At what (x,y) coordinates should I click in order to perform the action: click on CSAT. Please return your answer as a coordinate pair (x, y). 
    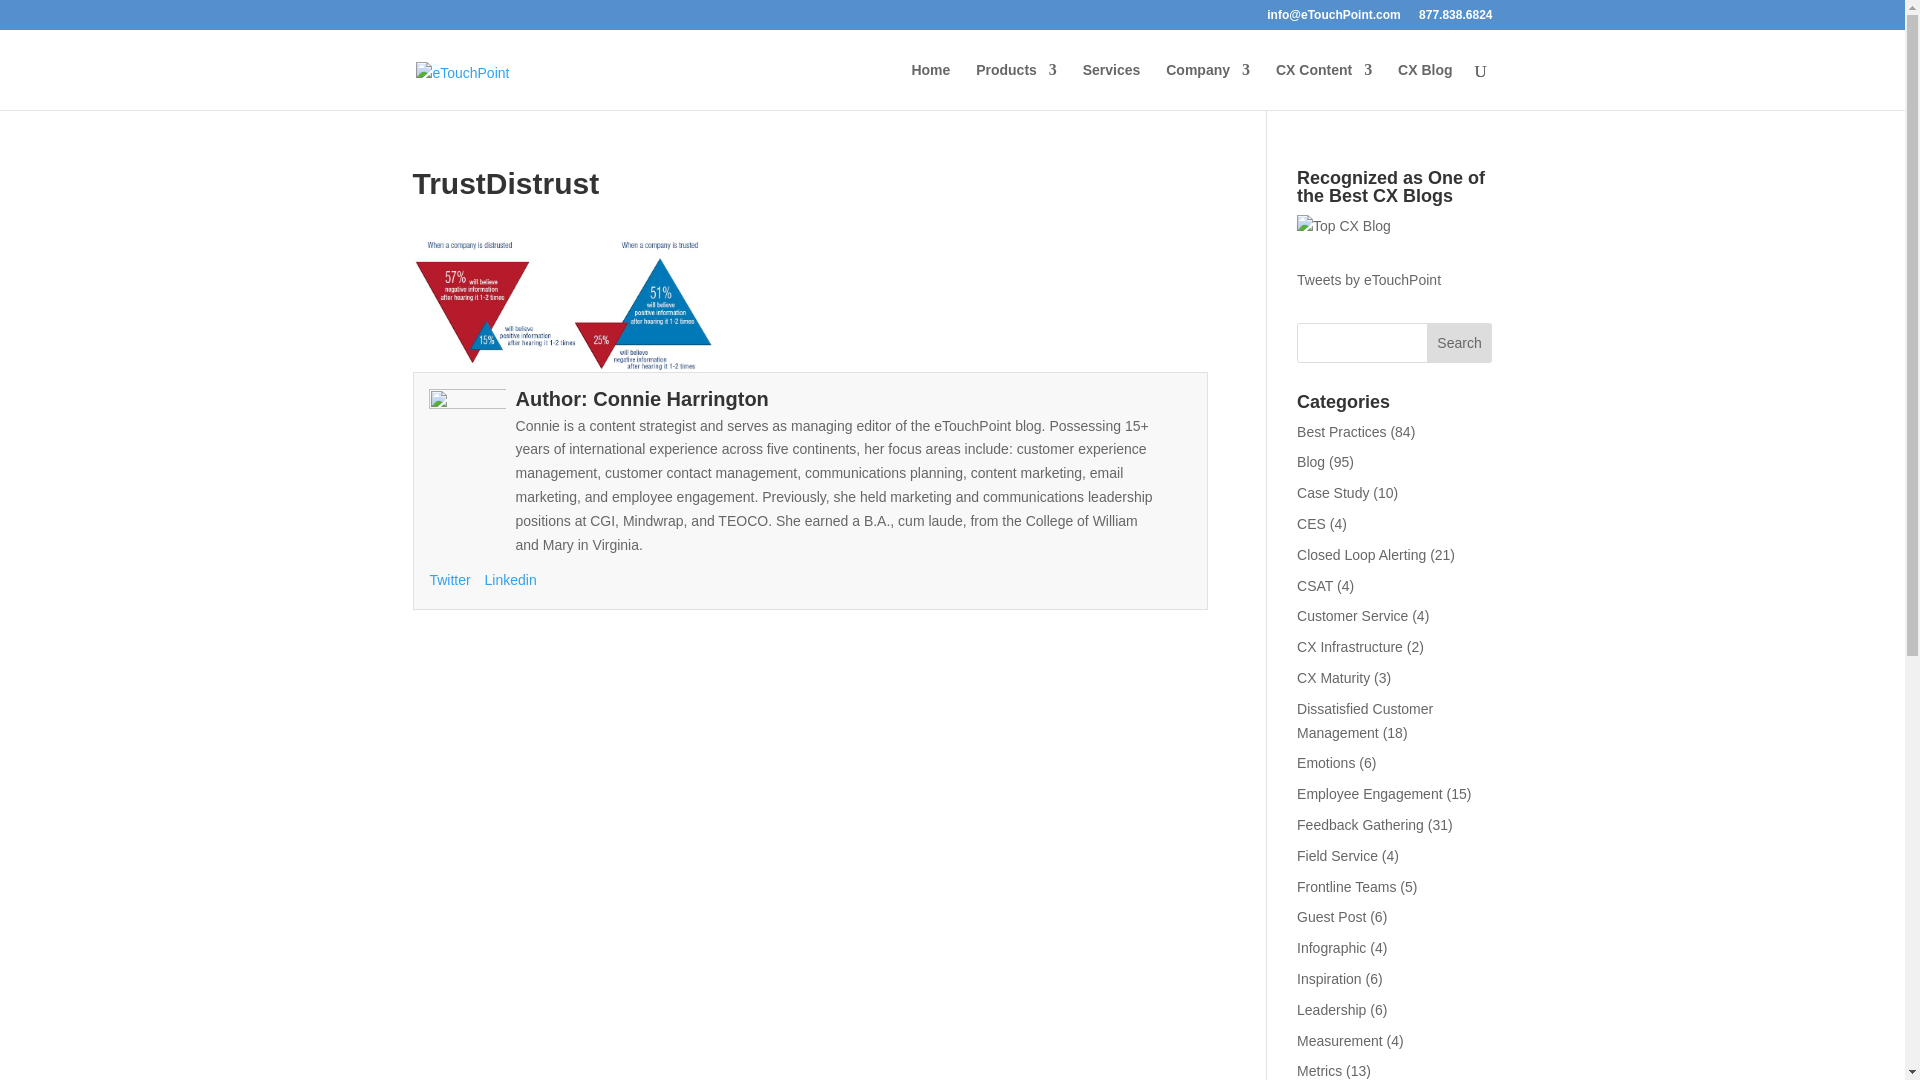
    Looking at the image, I should click on (1314, 586).